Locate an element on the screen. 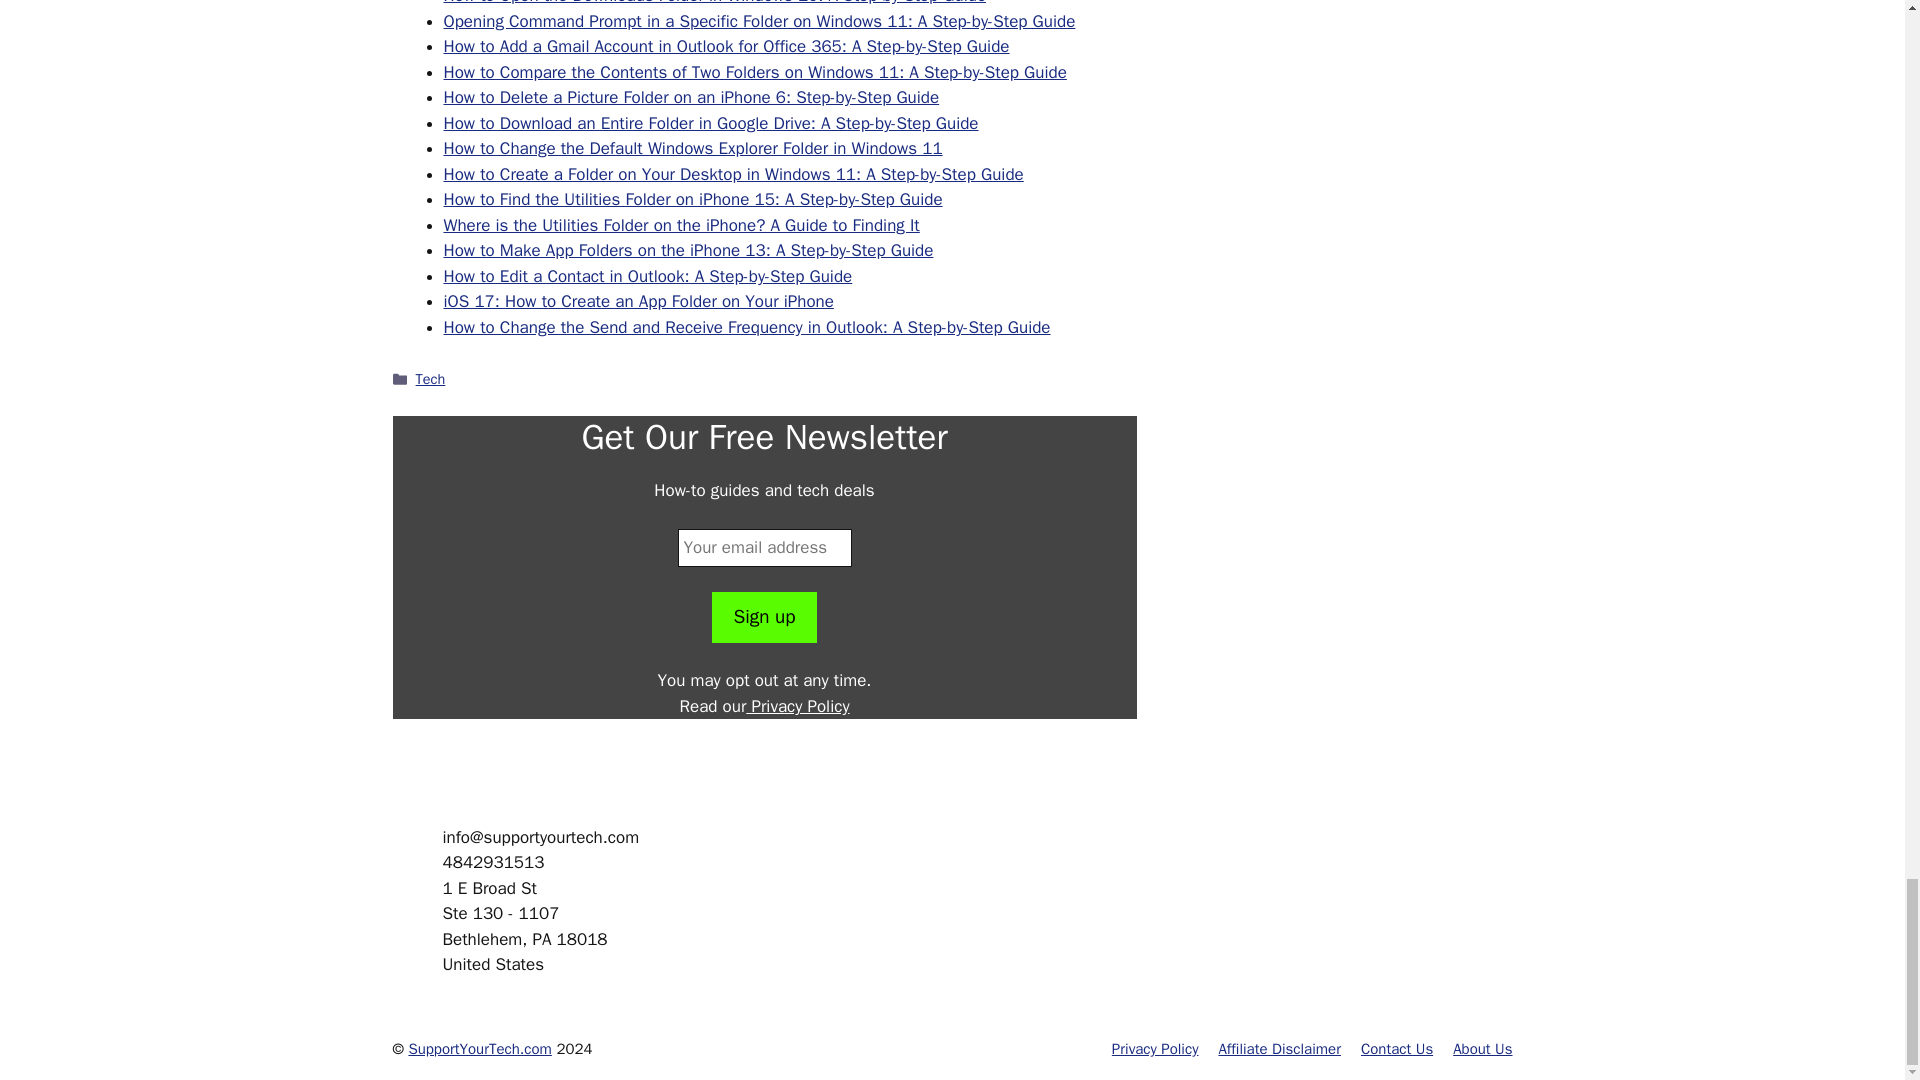 The width and height of the screenshot is (1920, 1080). Sign up is located at coordinates (764, 616).